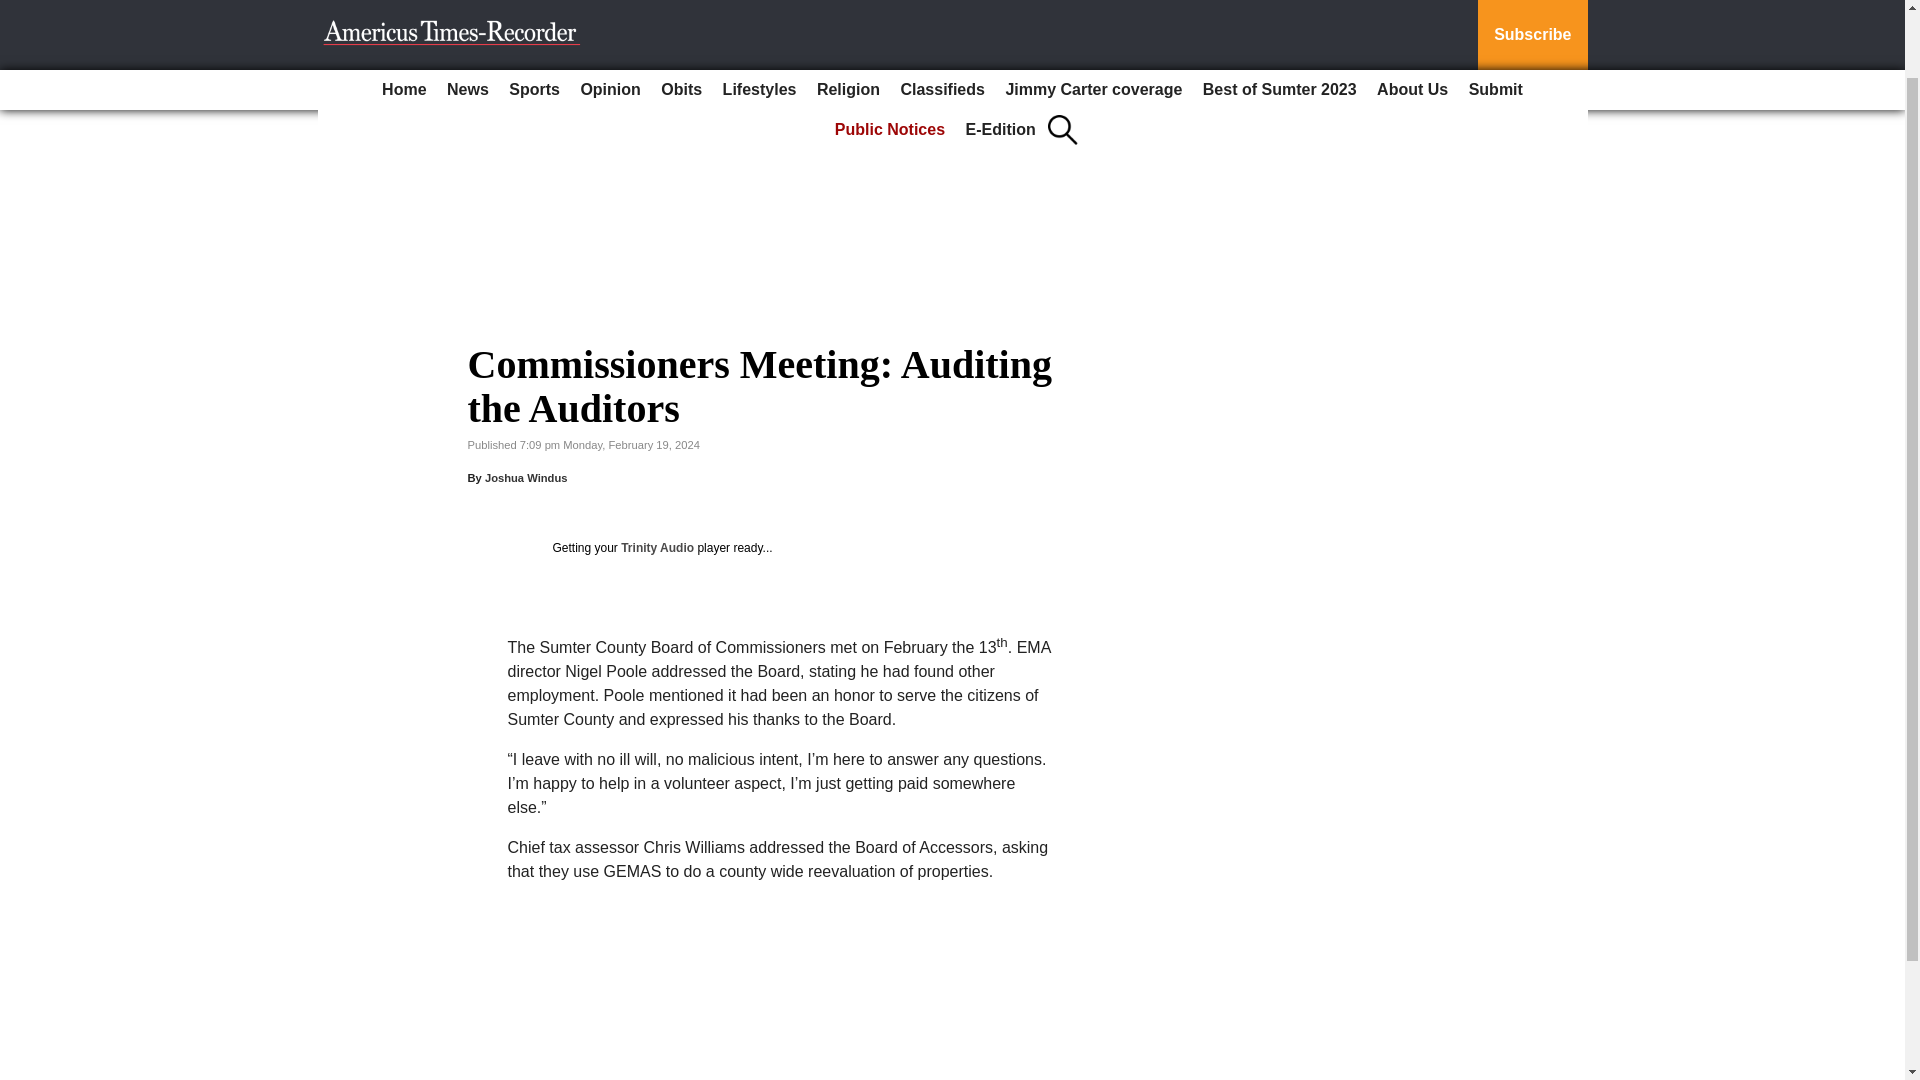  I want to click on Sports, so click(534, 16).